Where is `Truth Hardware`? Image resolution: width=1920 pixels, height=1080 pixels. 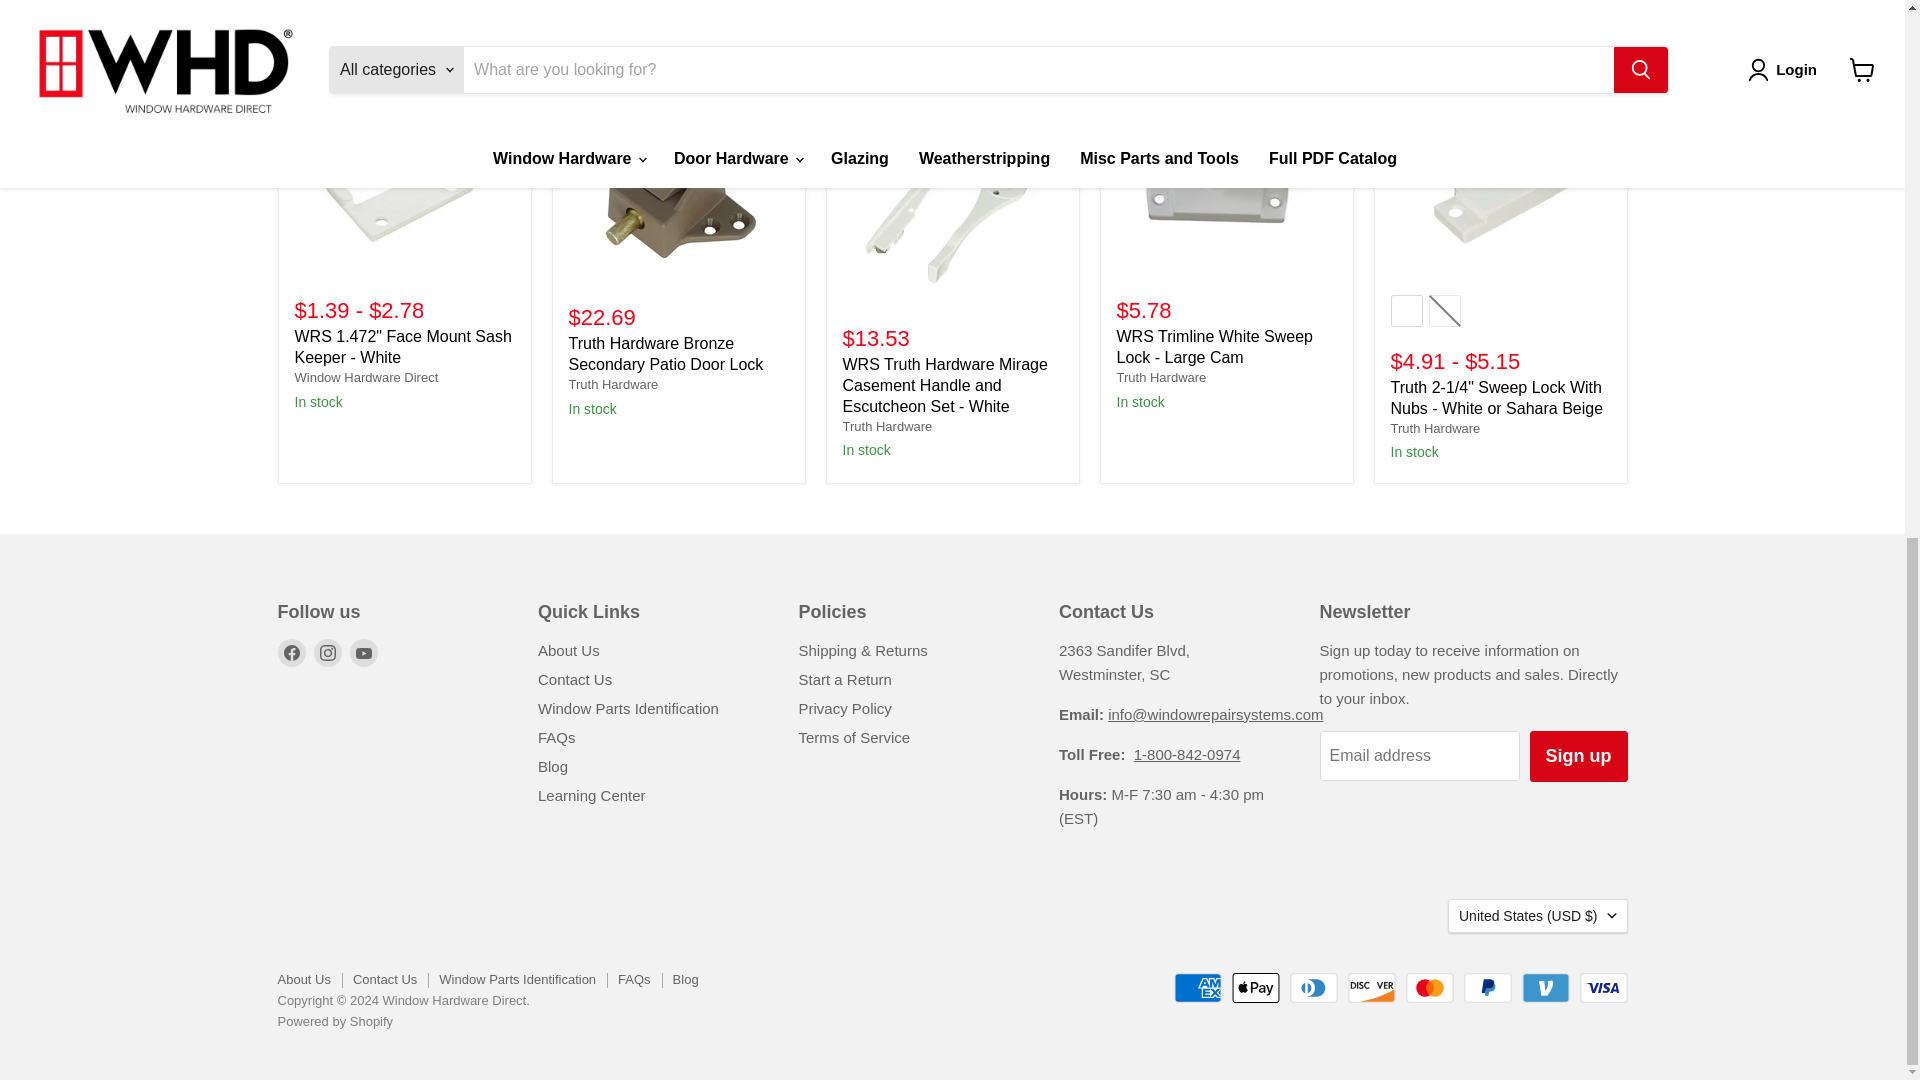 Truth Hardware is located at coordinates (613, 384).